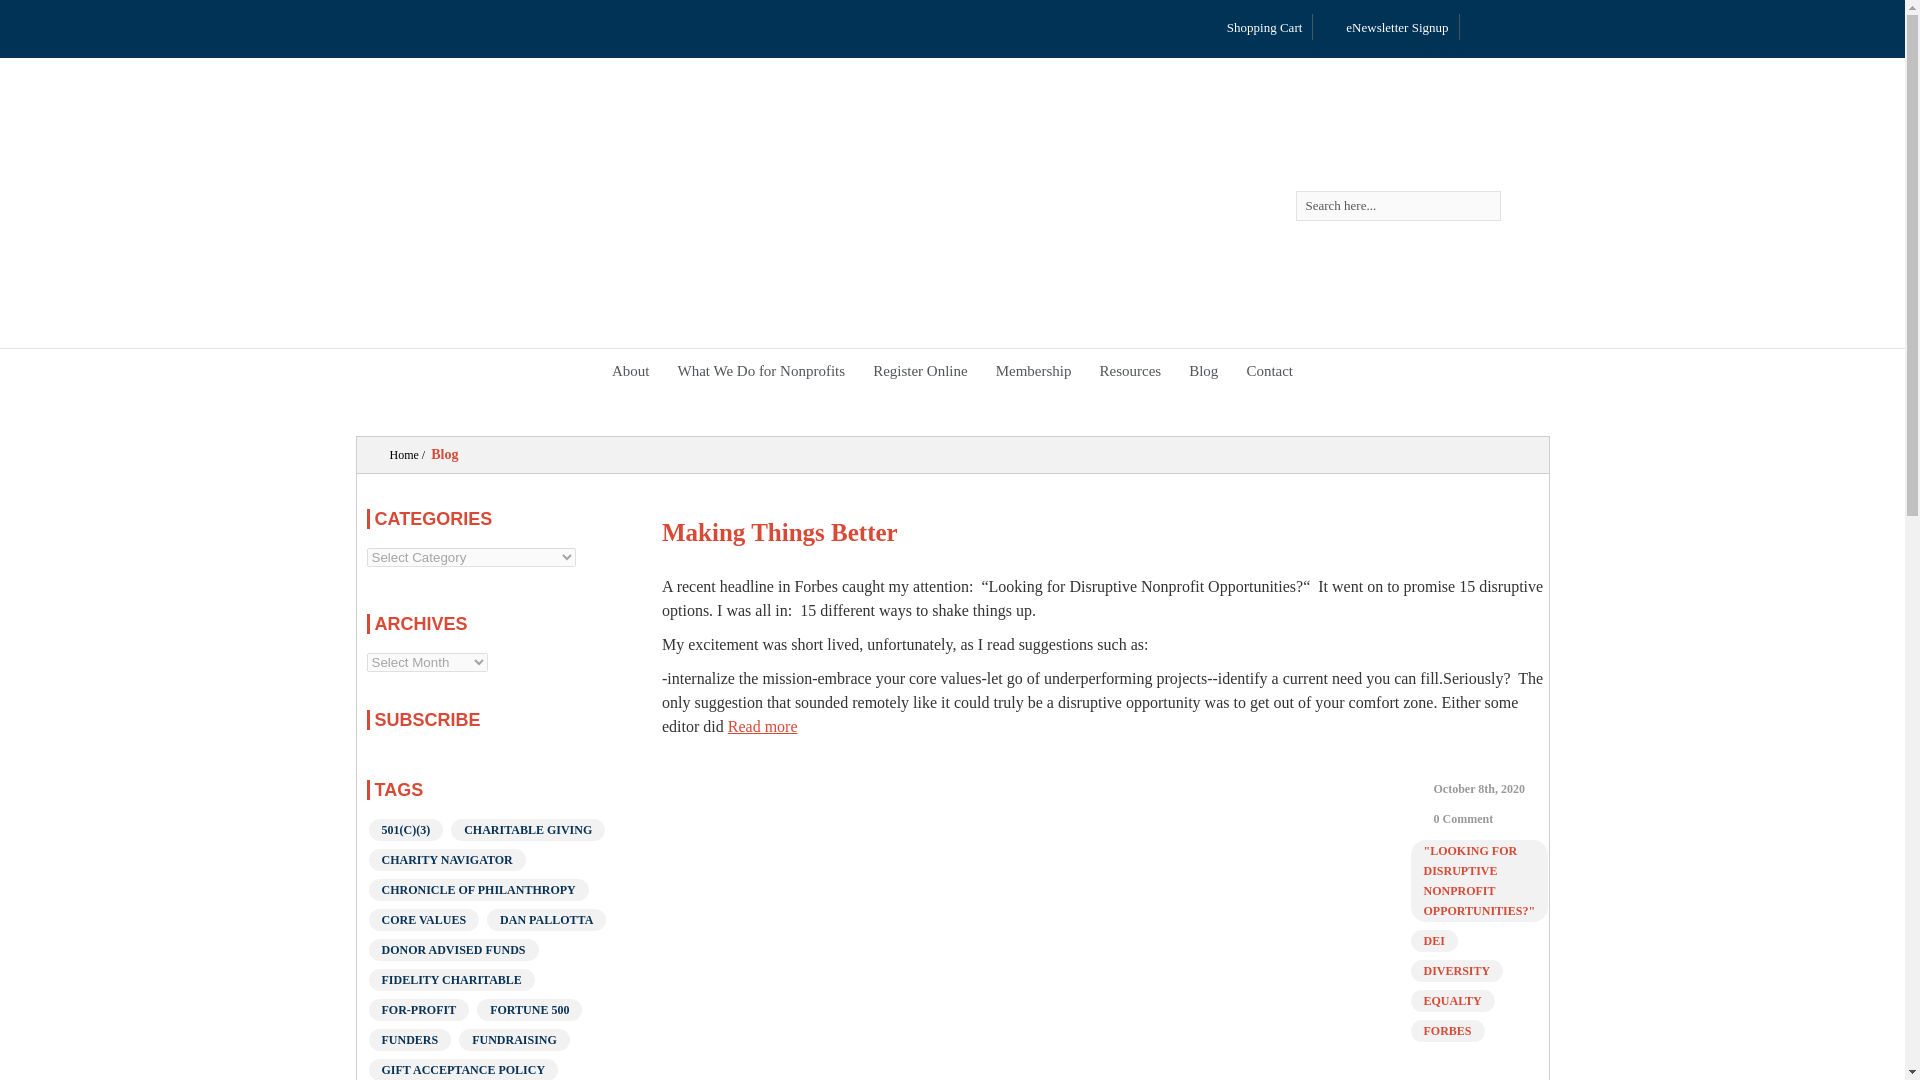  Describe the element at coordinates (1384, 28) in the screenshot. I see `eNewsletter Signup` at that location.